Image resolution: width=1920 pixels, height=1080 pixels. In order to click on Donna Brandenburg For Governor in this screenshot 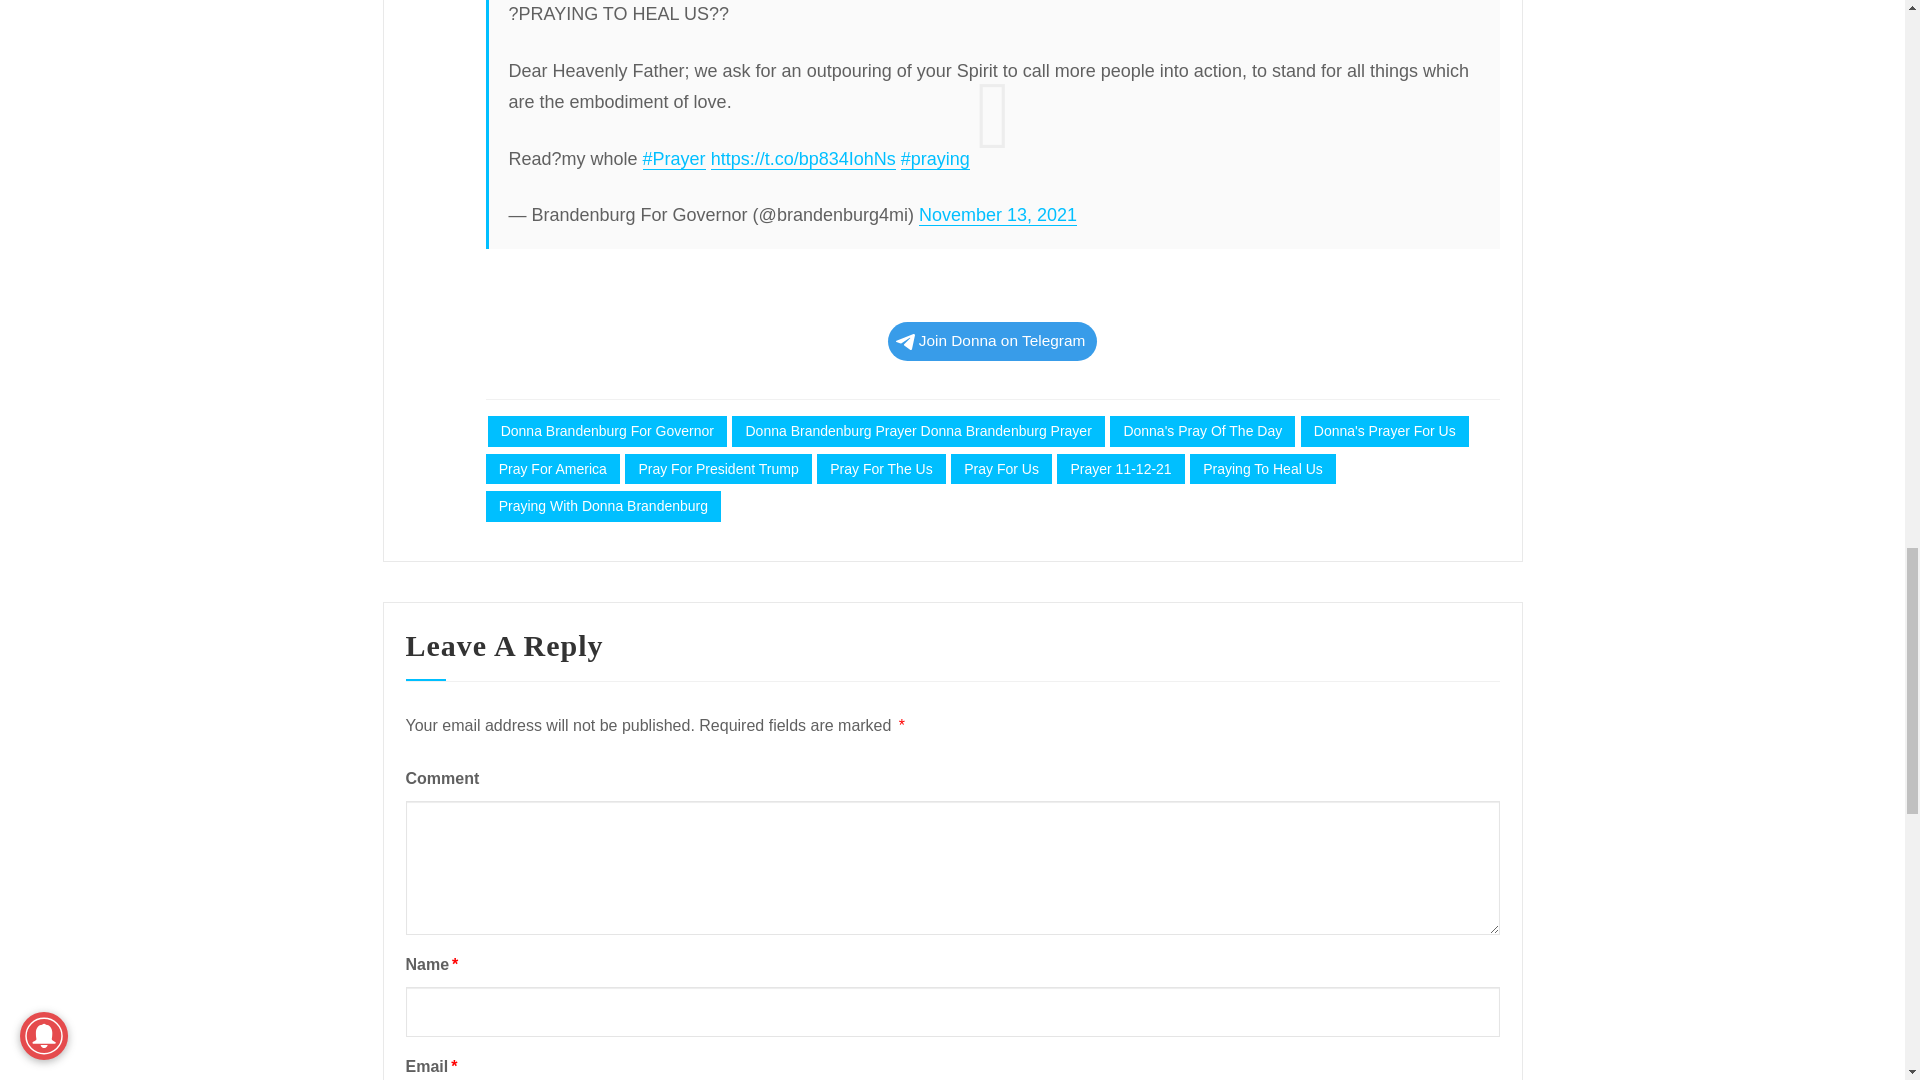, I will do `click(607, 431)`.